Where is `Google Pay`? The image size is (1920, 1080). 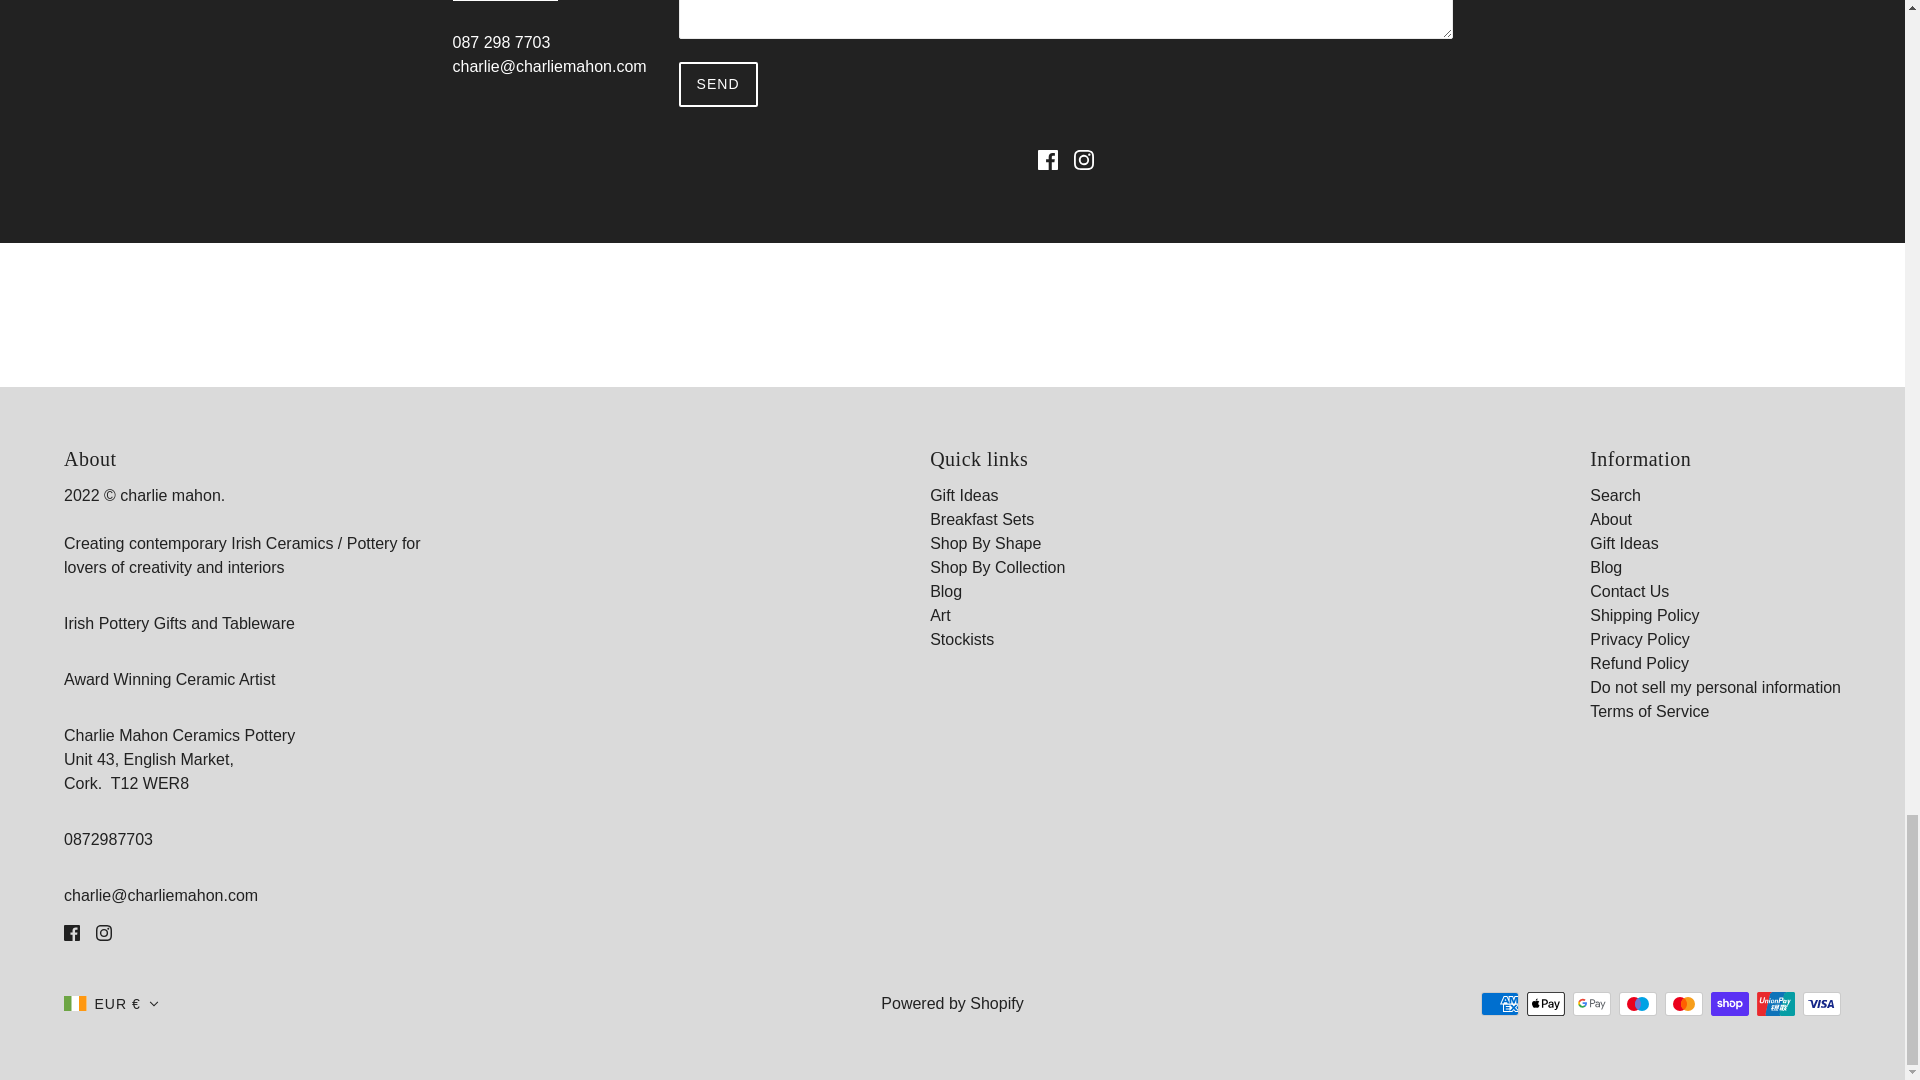
Google Pay is located at coordinates (1591, 1004).